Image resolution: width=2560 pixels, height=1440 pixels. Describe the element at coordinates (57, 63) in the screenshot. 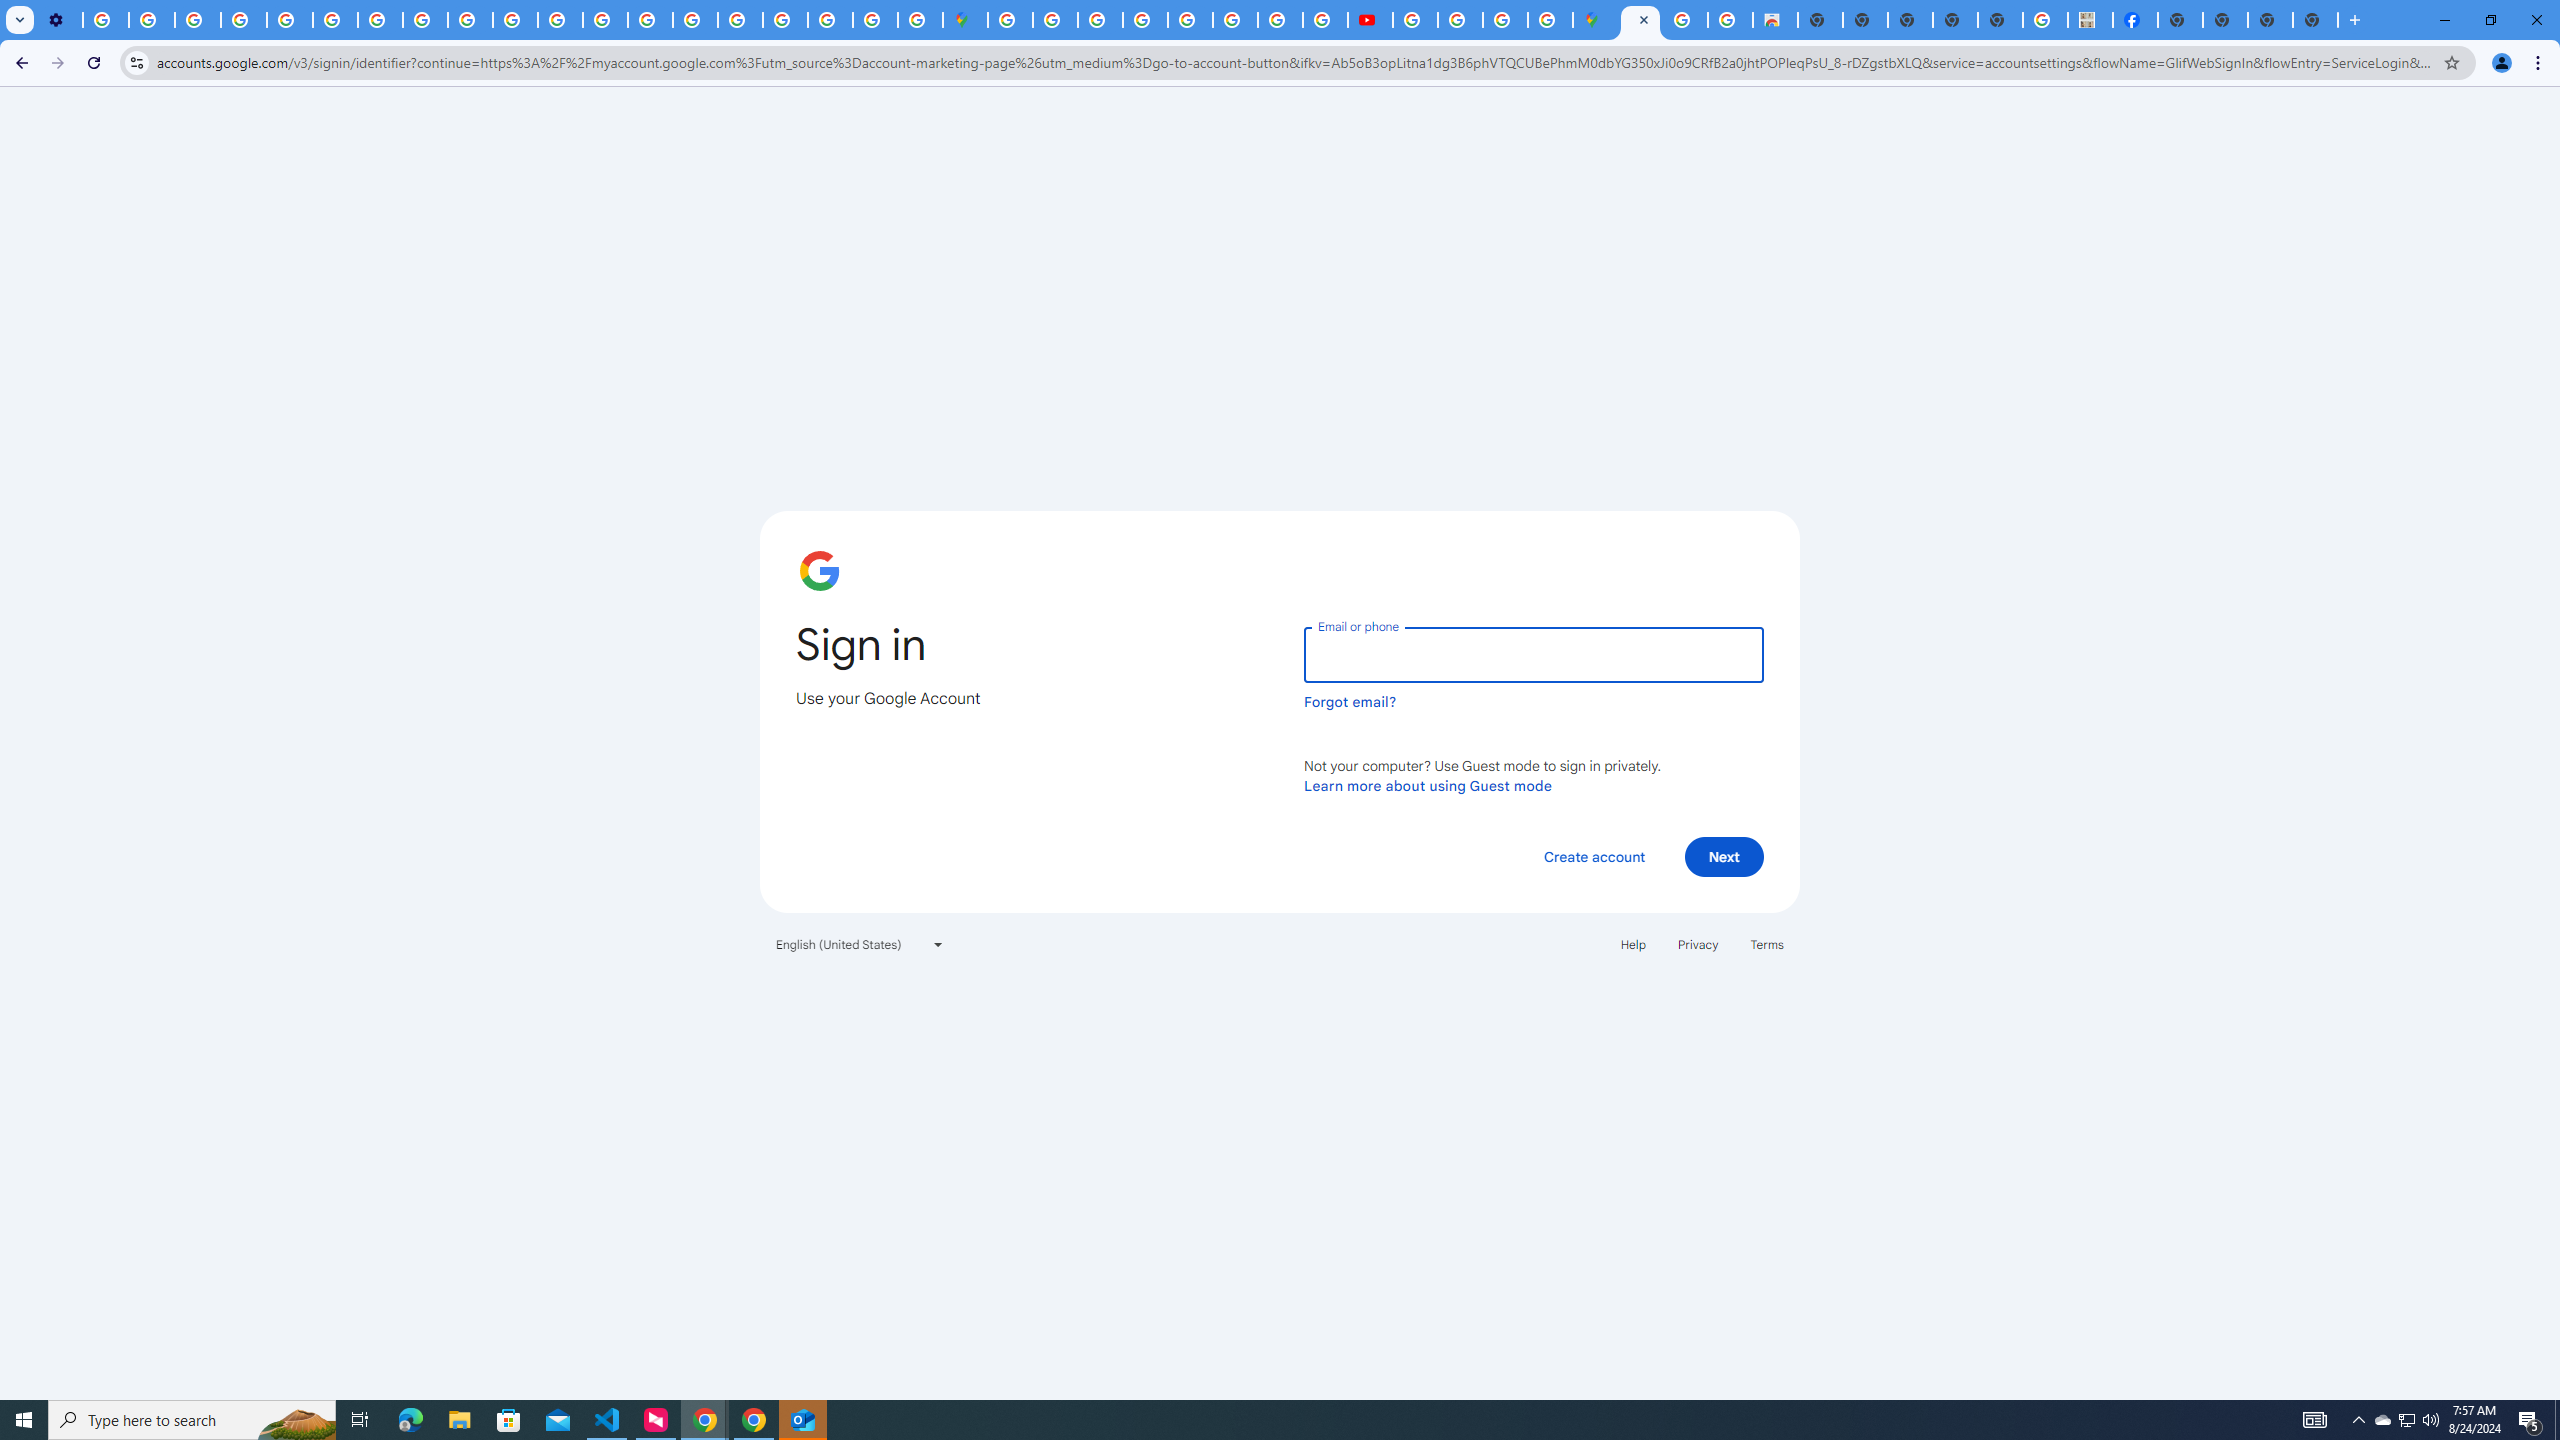

I see `Forward` at that location.